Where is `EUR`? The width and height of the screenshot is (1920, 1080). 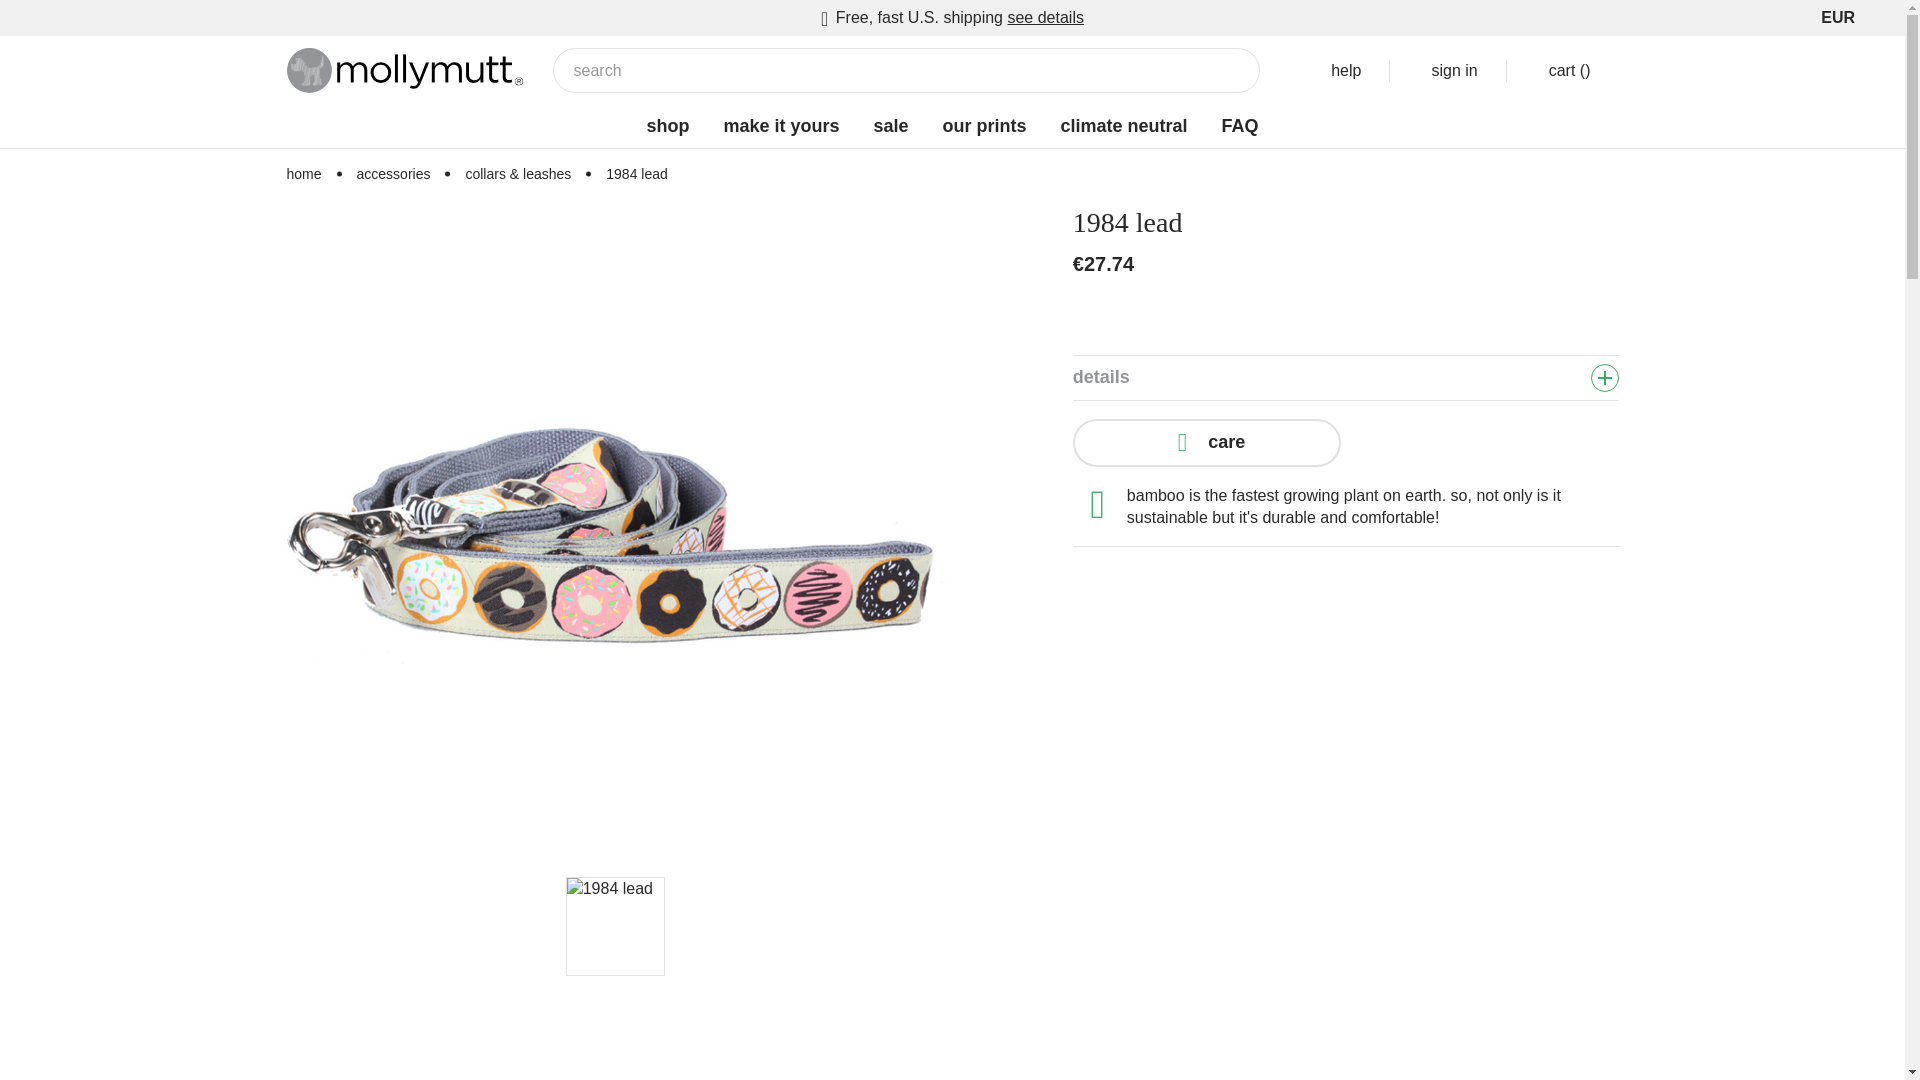 EUR is located at coordinates (1845, 16).